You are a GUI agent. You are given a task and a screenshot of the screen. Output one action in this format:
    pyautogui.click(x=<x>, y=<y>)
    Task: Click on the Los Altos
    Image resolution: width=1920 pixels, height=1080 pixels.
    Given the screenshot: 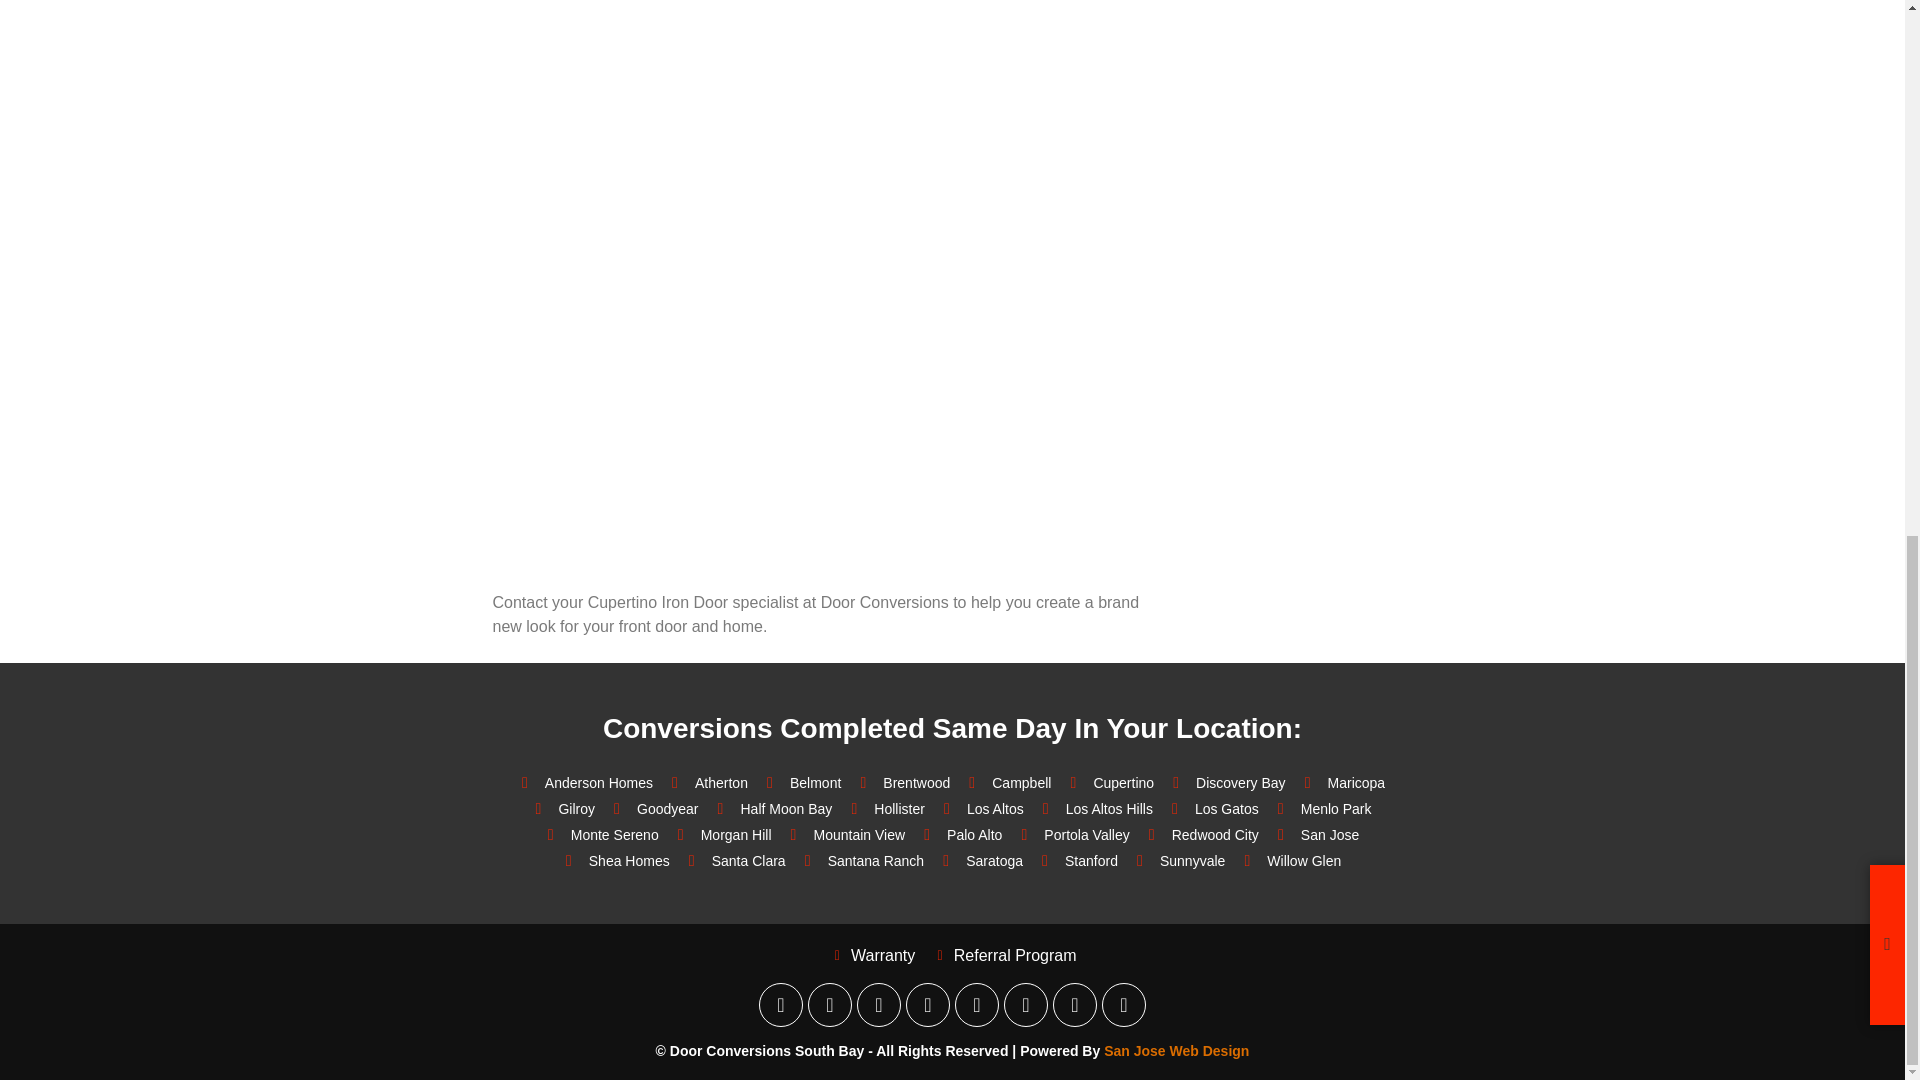 What is the action you would take?
    pyautogui.click(x=980, y=808)
    